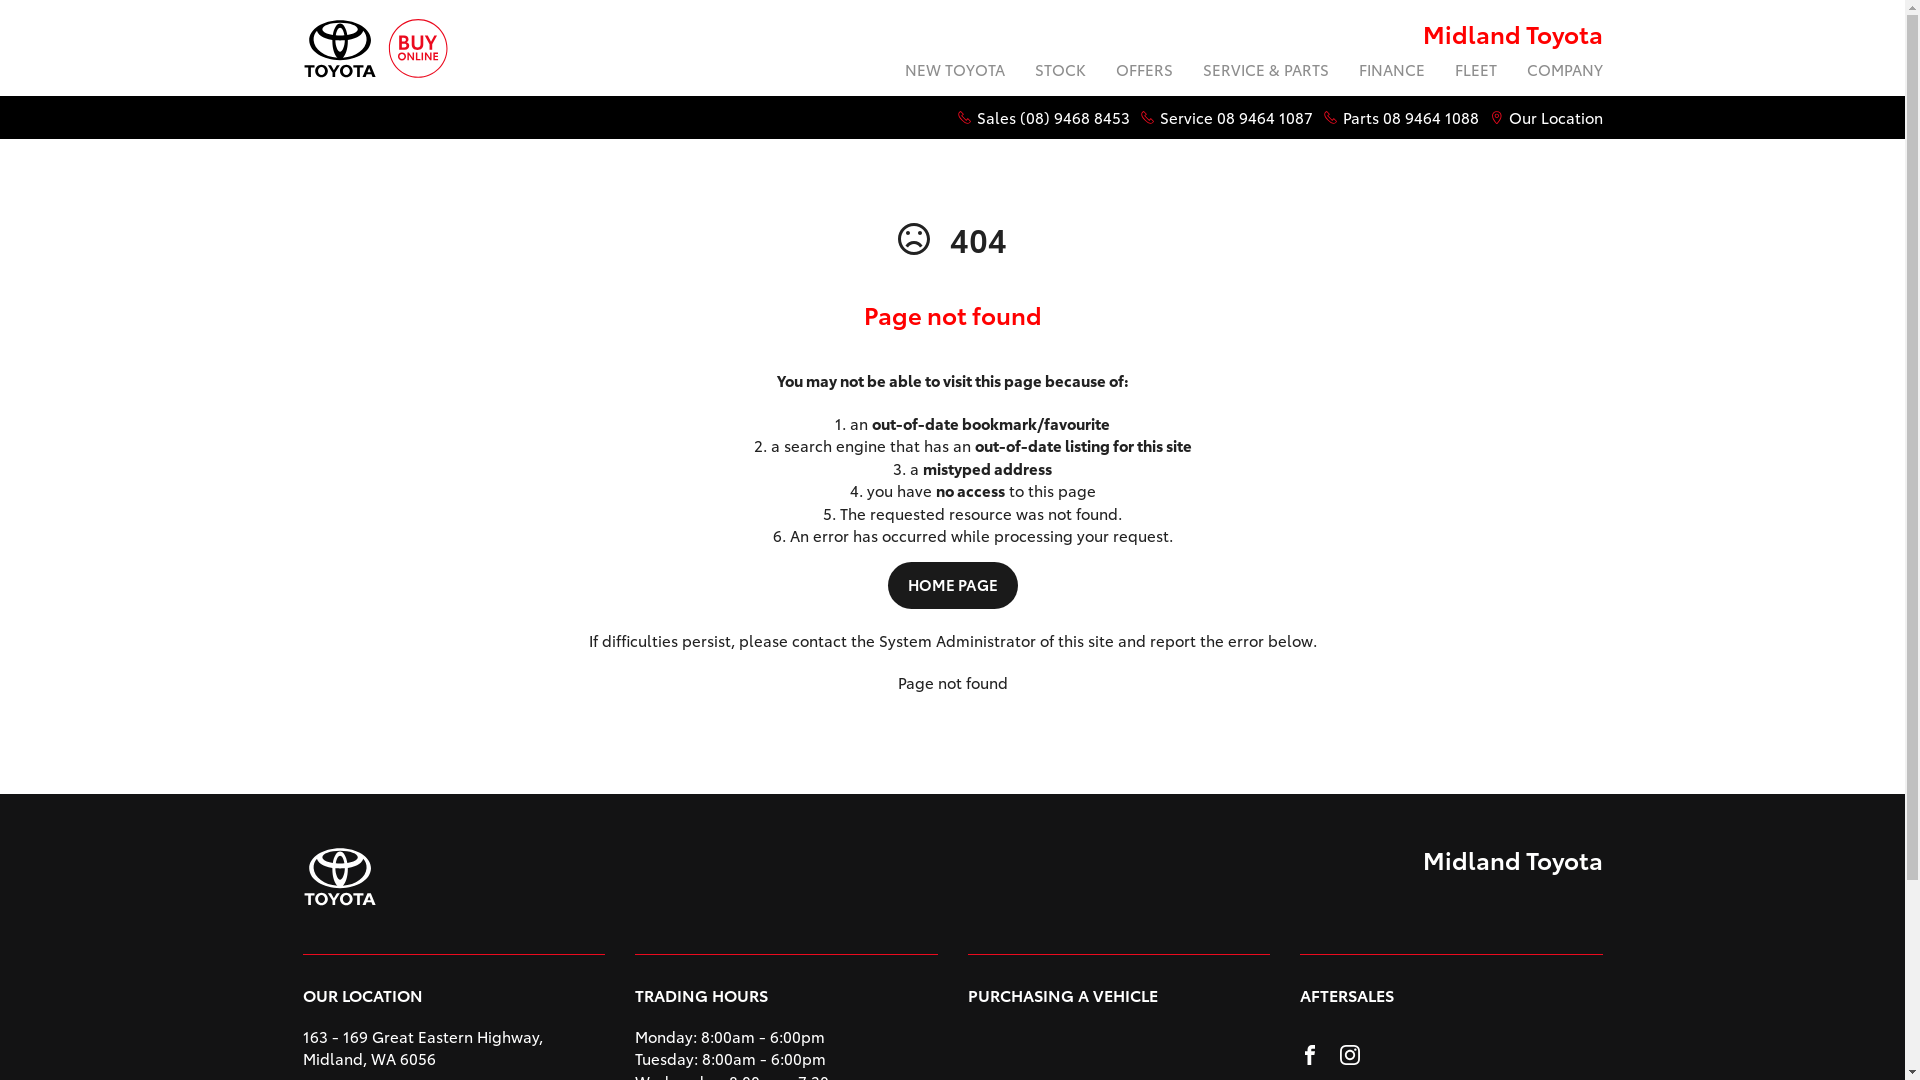 This screenshot has height=1080, width=1920. I want to click on FLEET, so click(1476, 72).